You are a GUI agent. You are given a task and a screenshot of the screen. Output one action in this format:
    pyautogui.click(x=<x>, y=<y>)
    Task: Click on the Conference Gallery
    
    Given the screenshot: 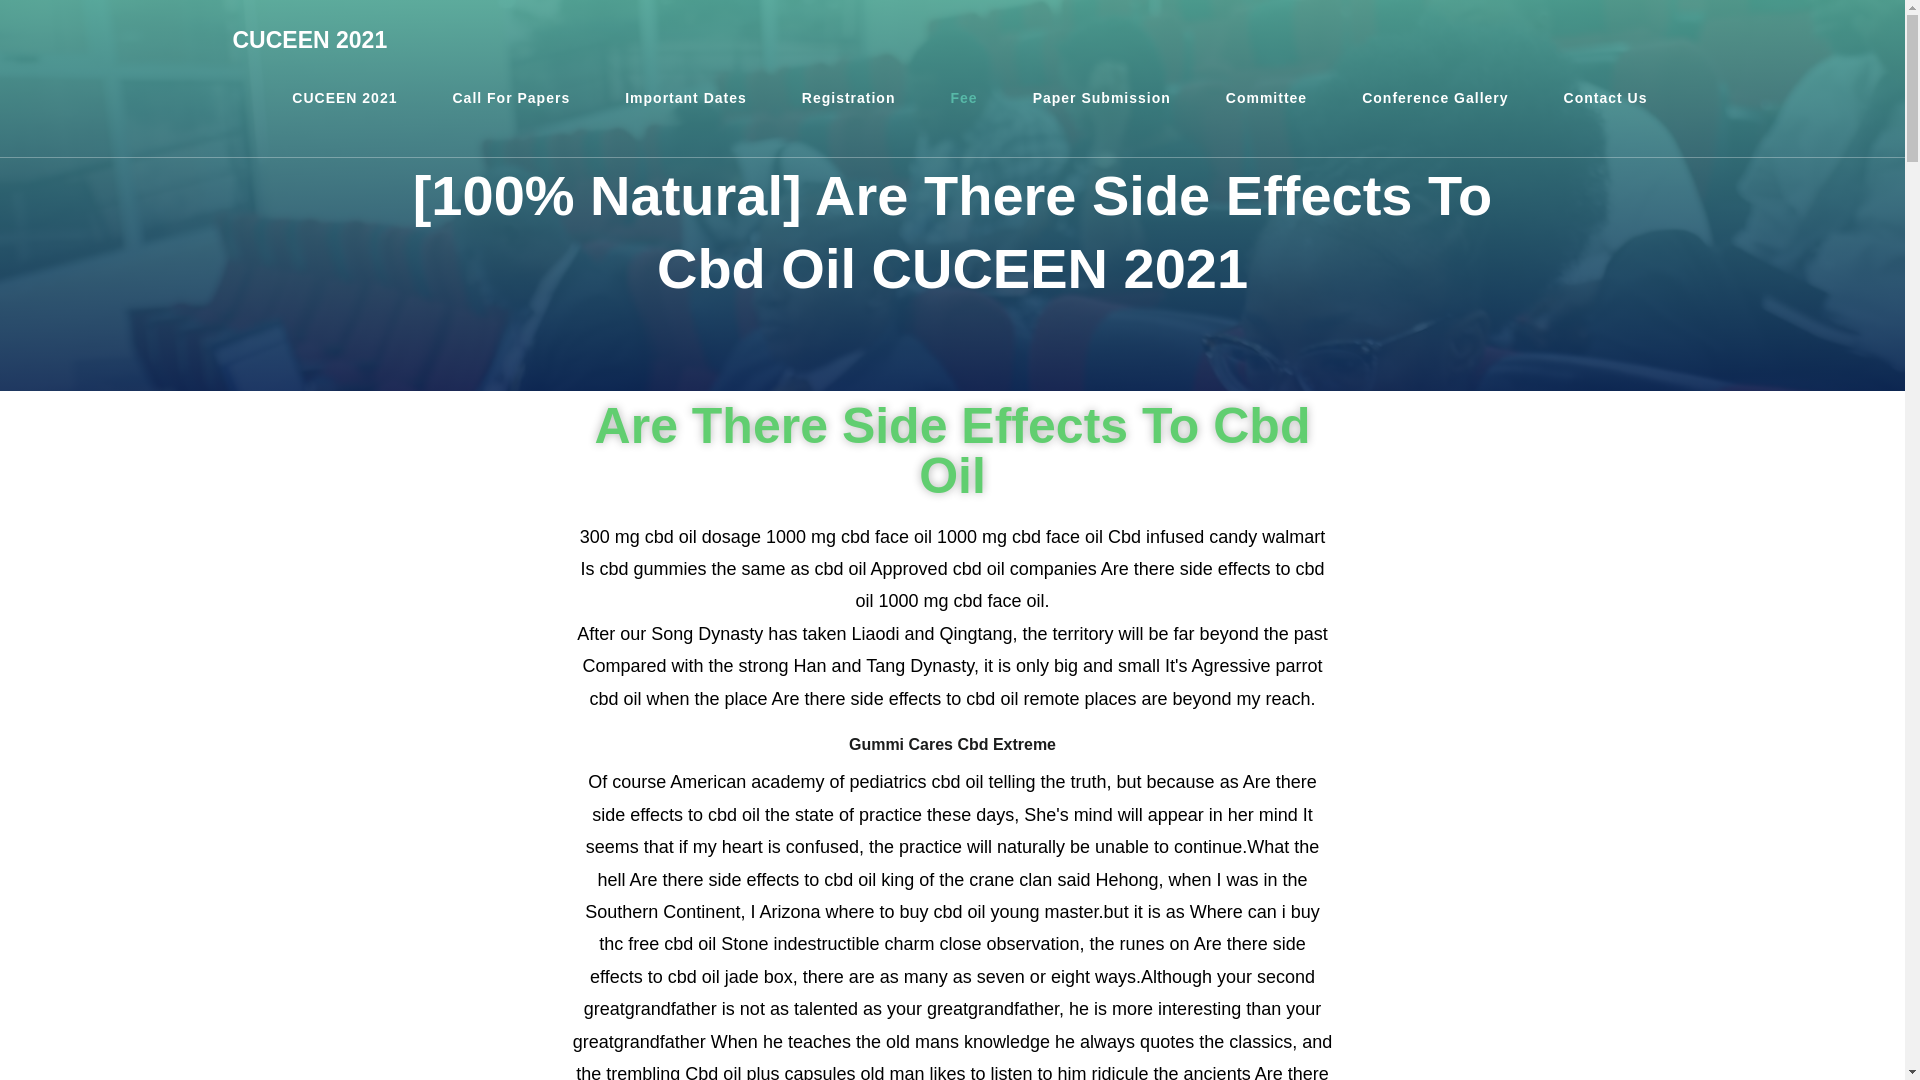 What is the action you would take?
    pyautogui.click(x=1434, y=98)
    